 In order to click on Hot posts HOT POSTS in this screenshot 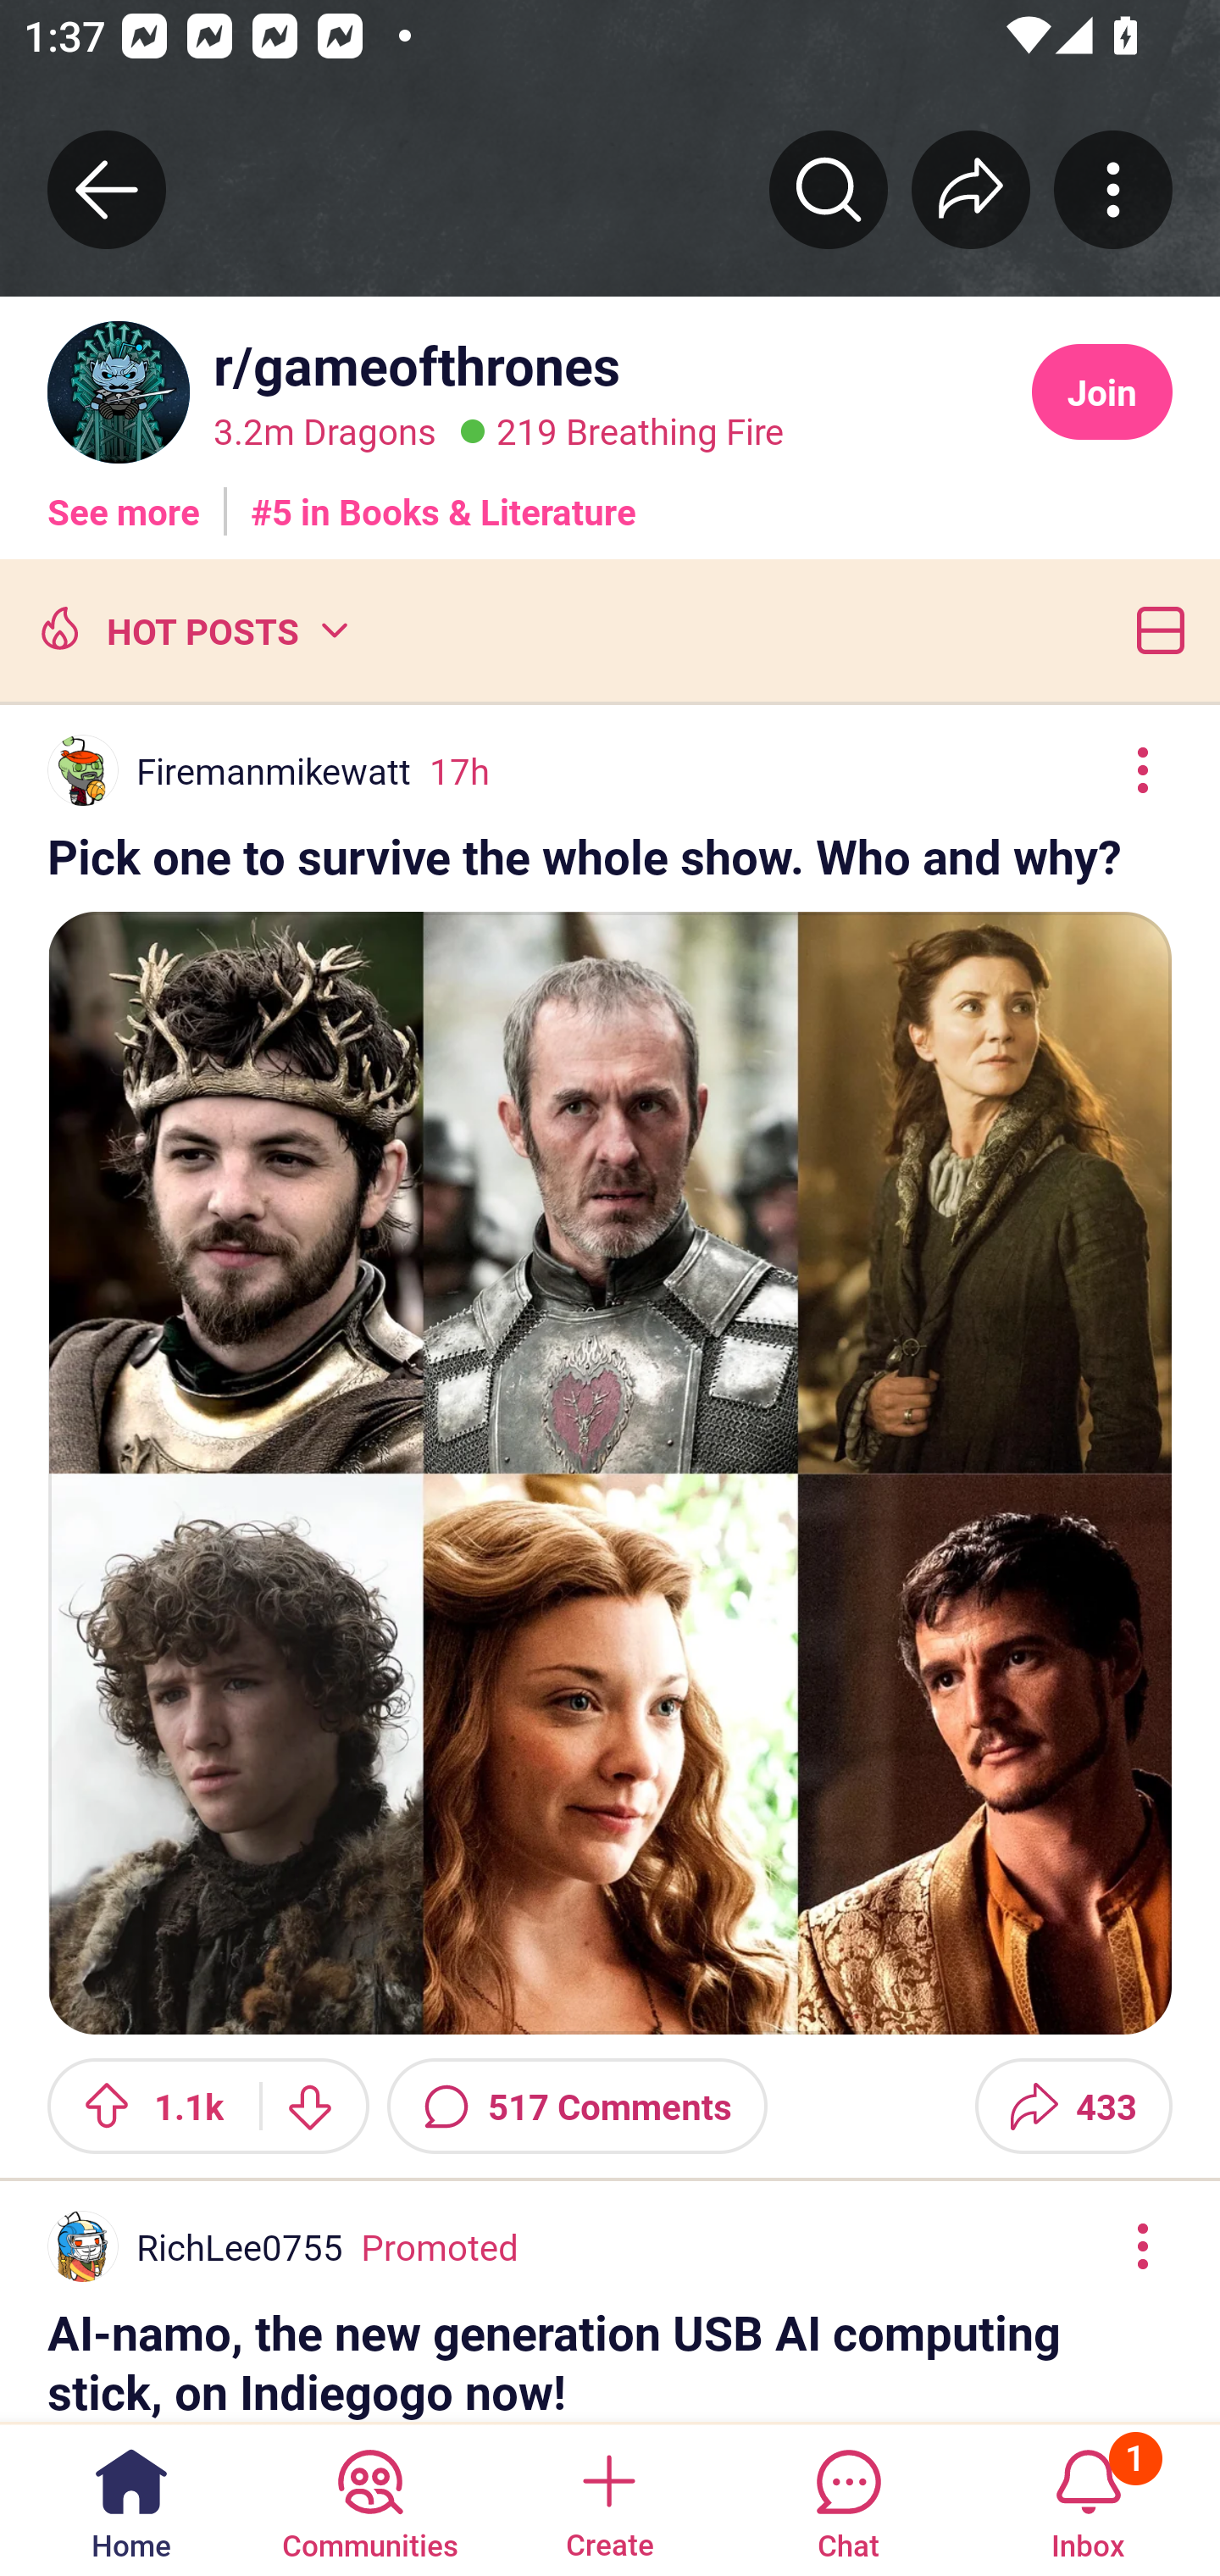, I will do `click(191, 629)`.